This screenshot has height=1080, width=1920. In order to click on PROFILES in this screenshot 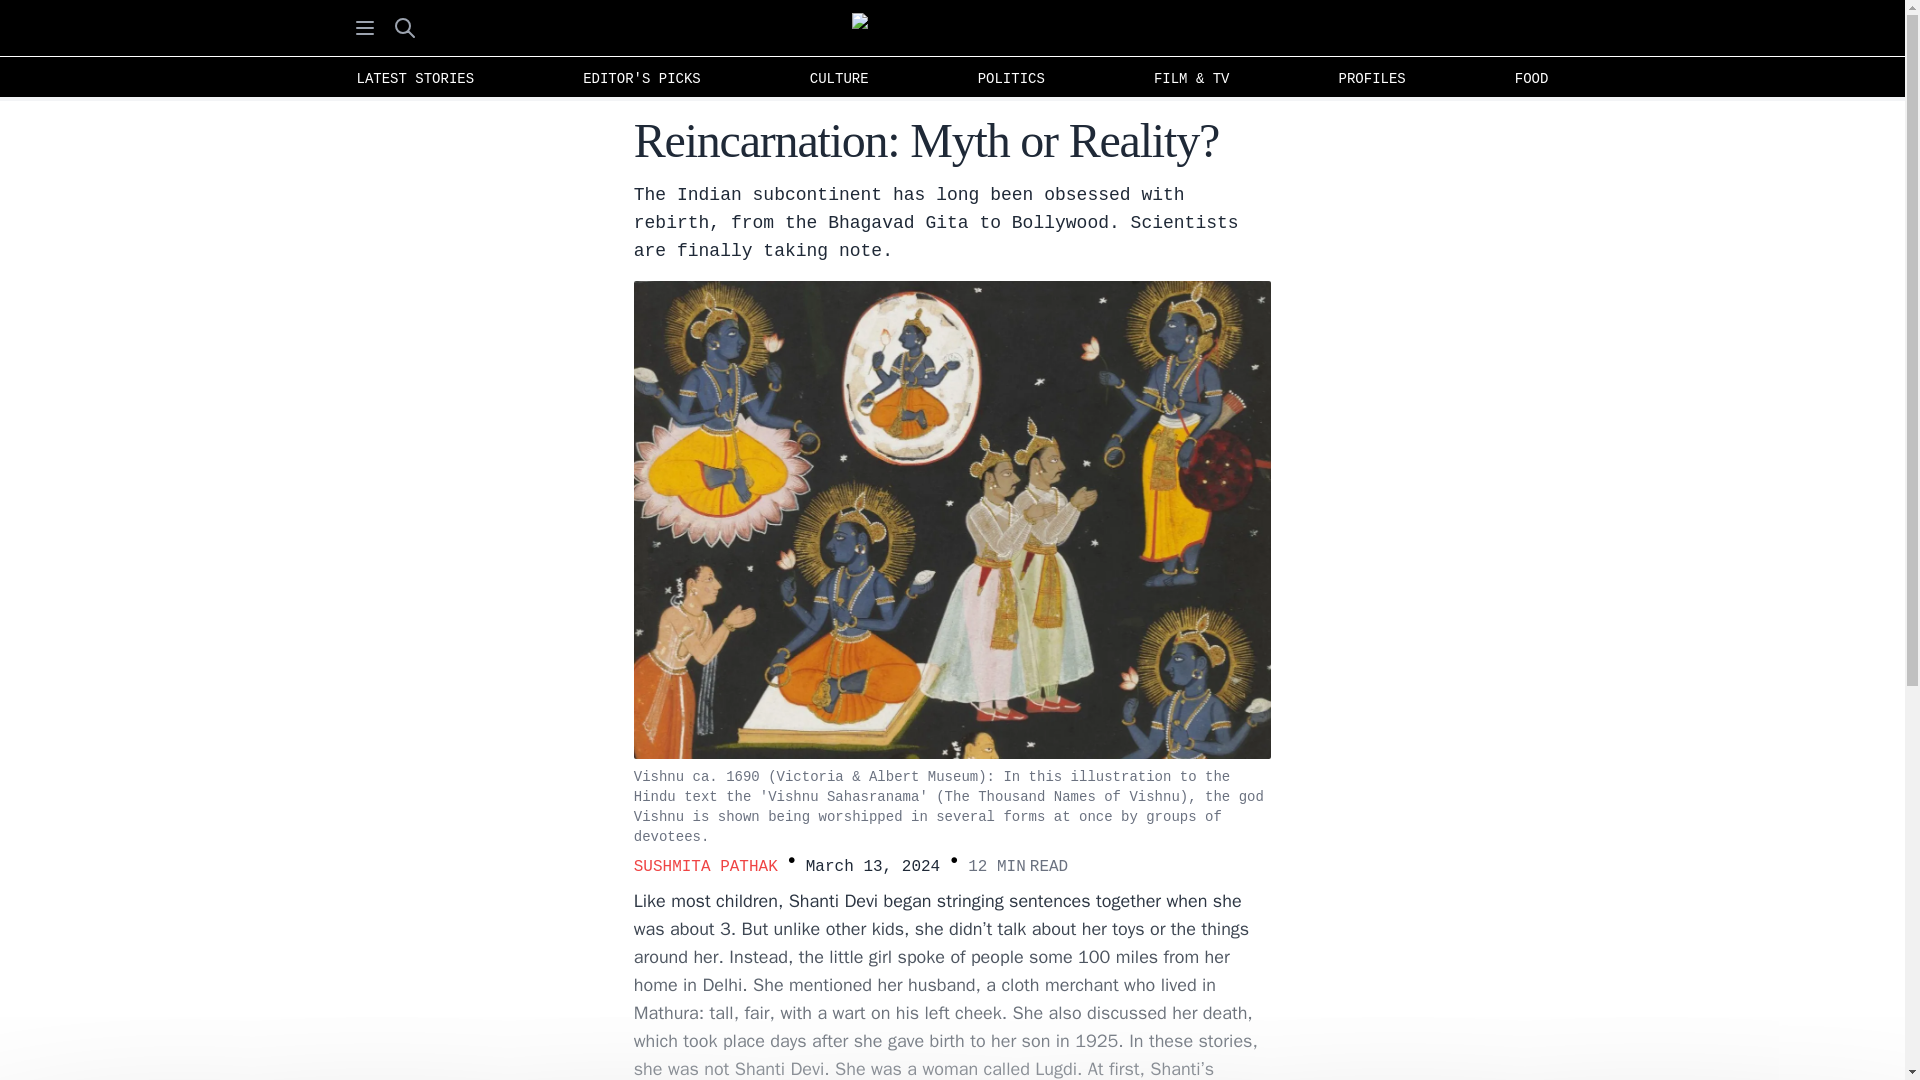, I will do `click(1372, 77)`.